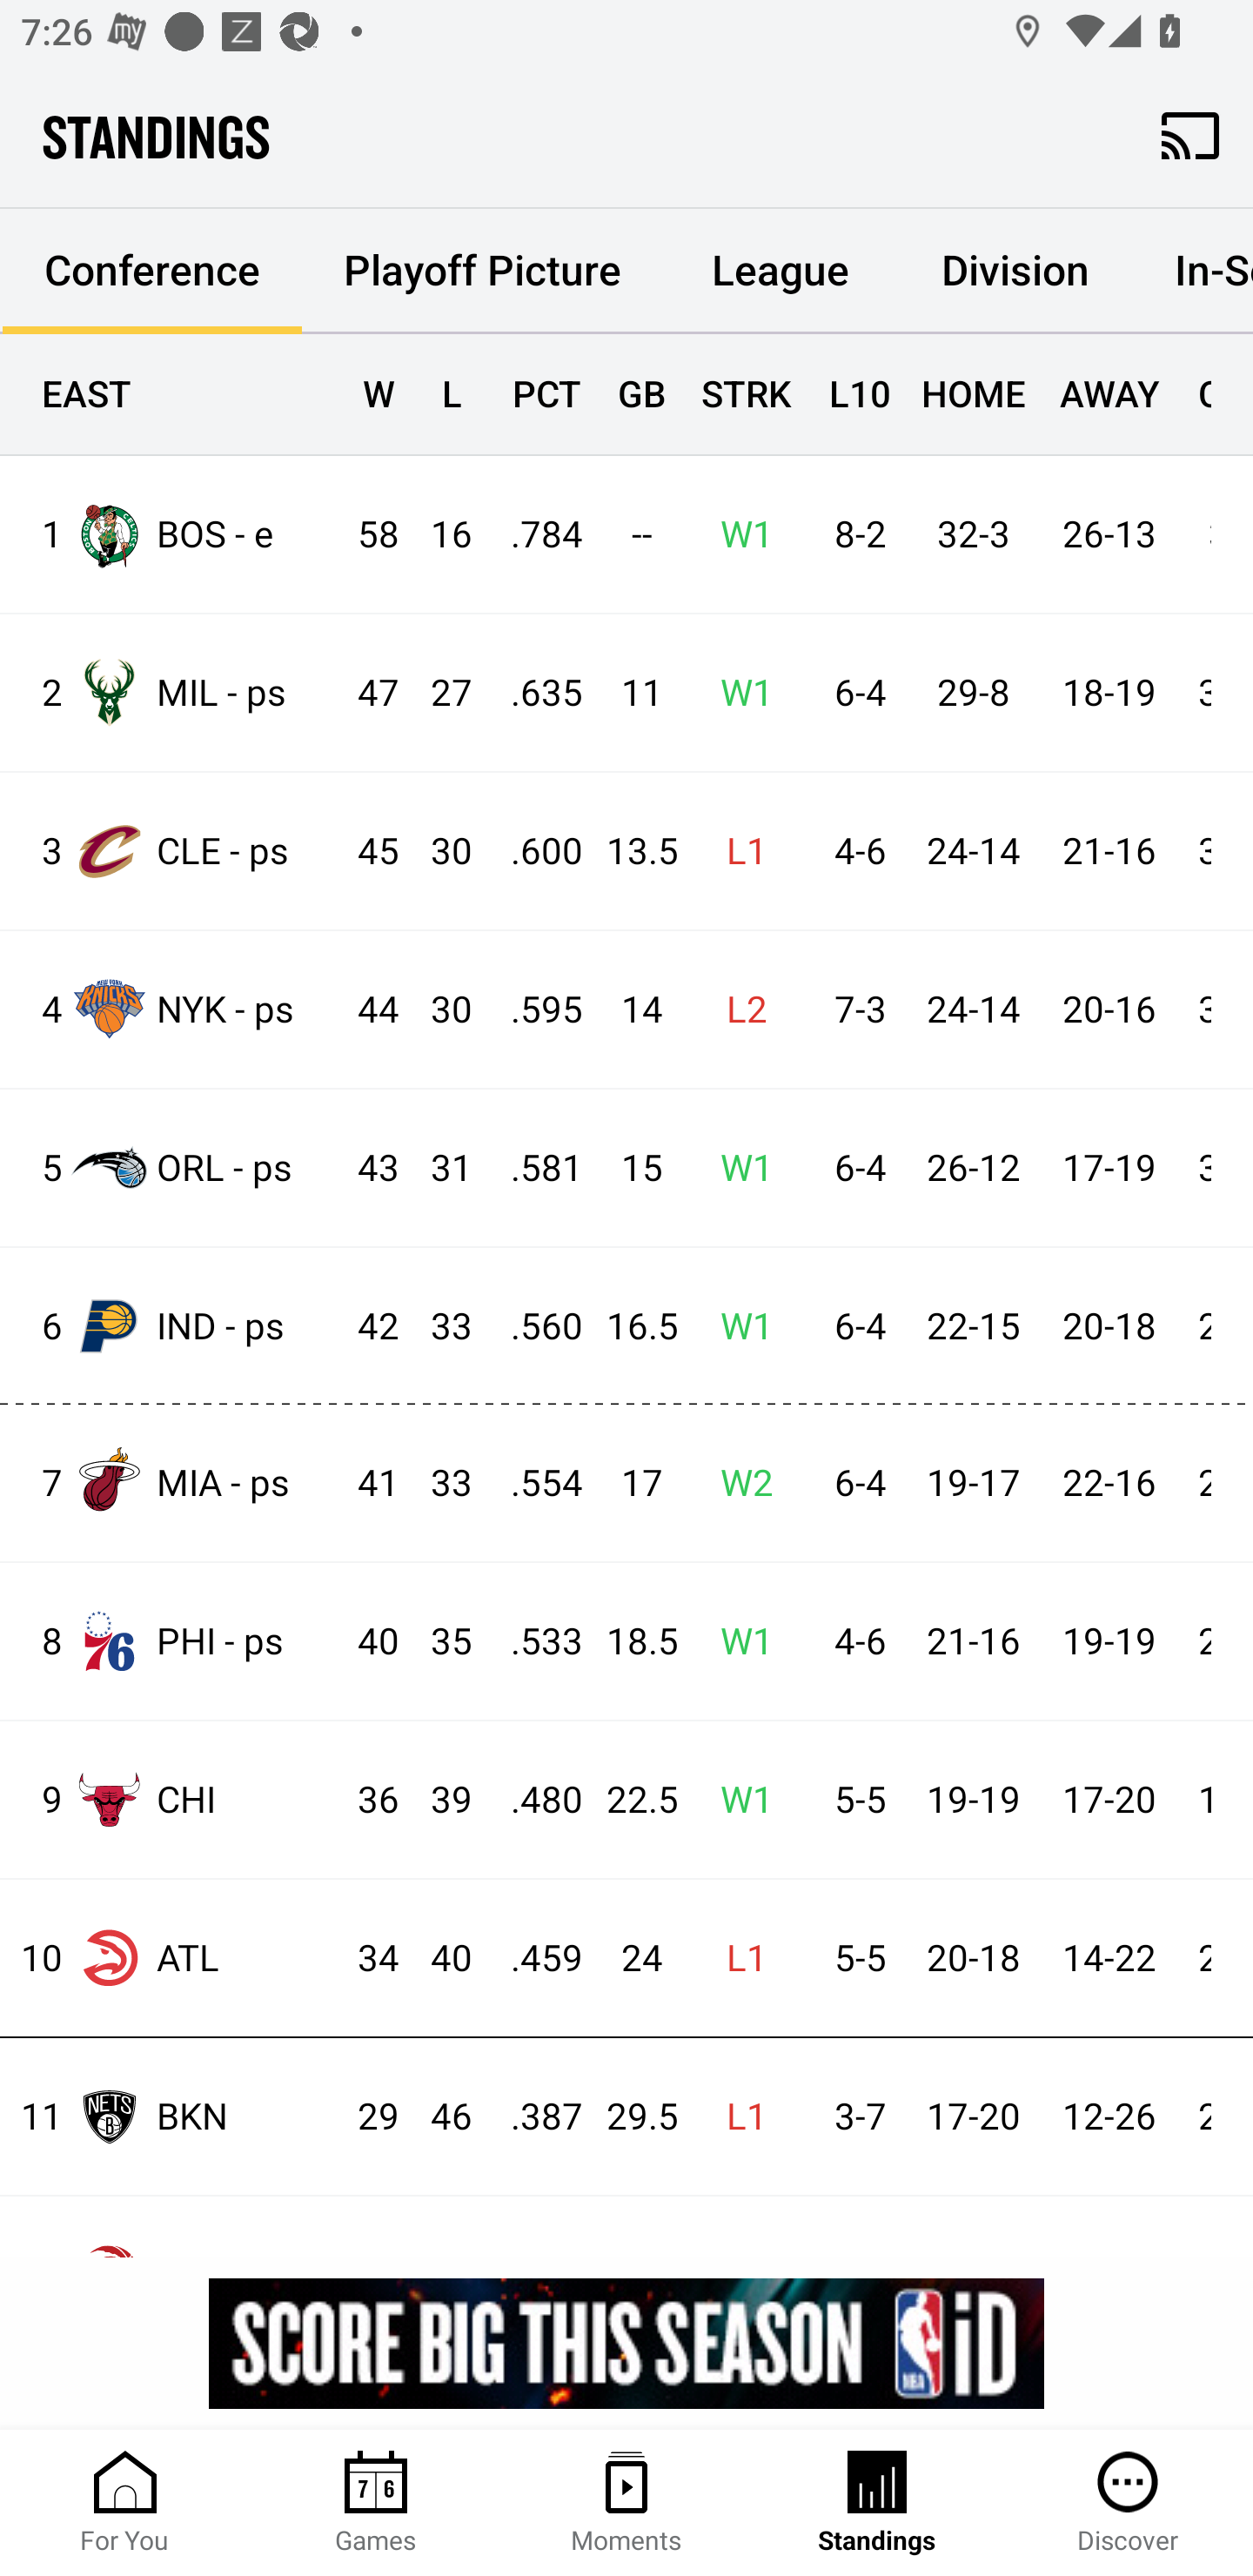 This screenshot has height=2576, width=1253. Describe the element at coordinates (1109, 1801) in the screenshot. I see `17-20` at that location.